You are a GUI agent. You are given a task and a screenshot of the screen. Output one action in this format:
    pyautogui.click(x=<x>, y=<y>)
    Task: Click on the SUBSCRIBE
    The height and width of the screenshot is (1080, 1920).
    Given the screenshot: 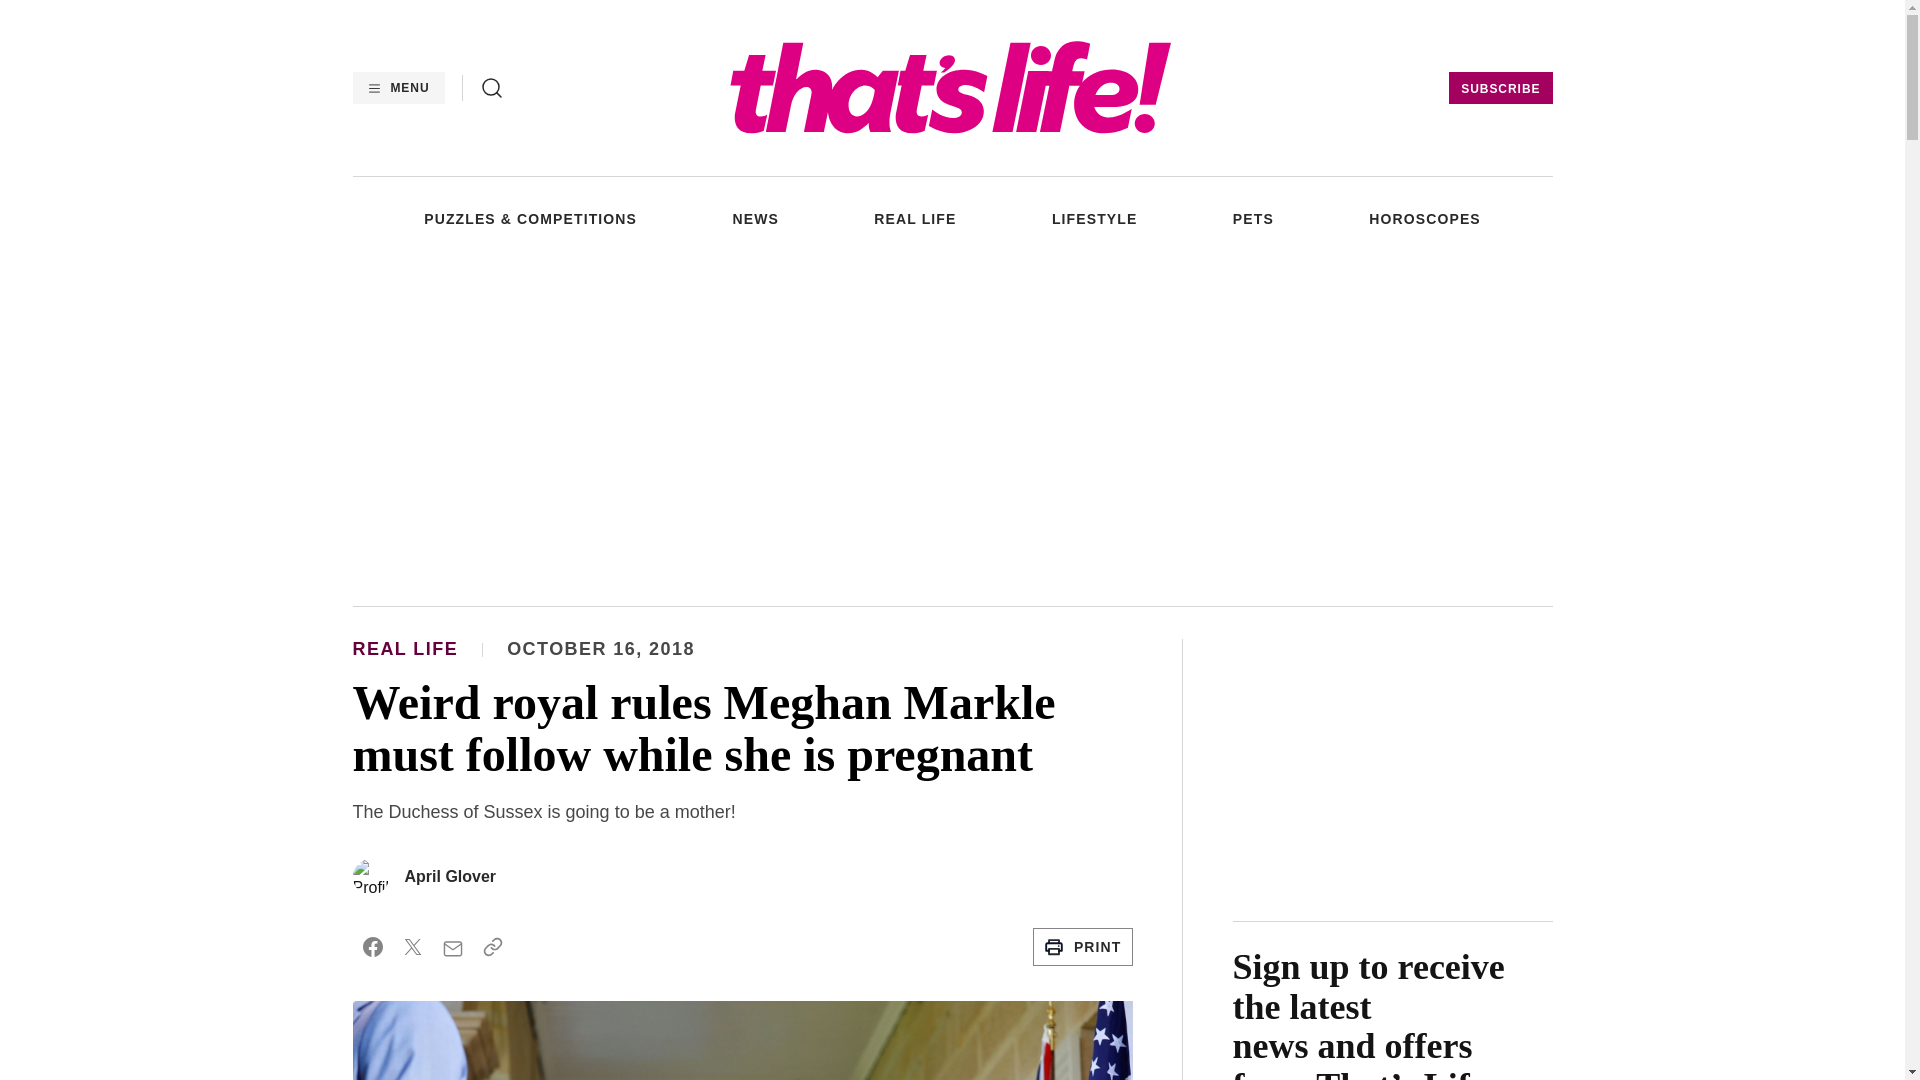 What is the action you would take?
    pyautogui.click(x=1500, y=88)
    